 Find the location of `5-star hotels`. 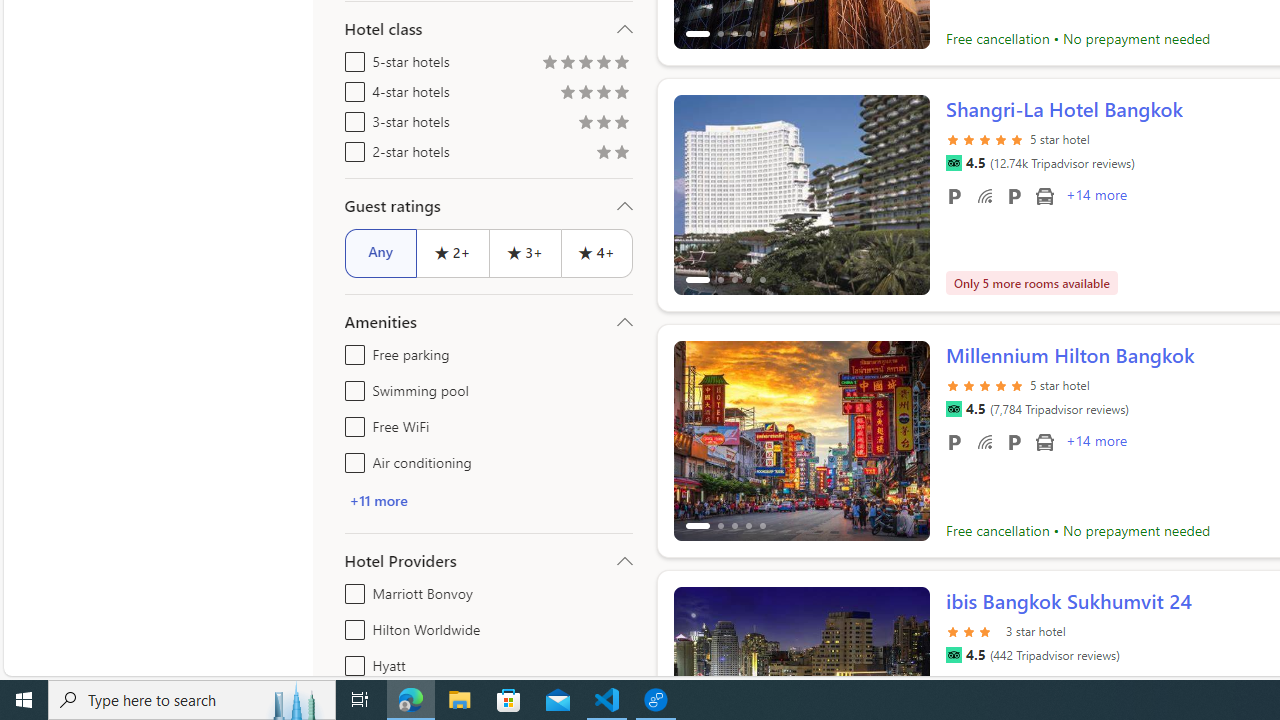

5-star hotels is located at coordinates (351, 58).